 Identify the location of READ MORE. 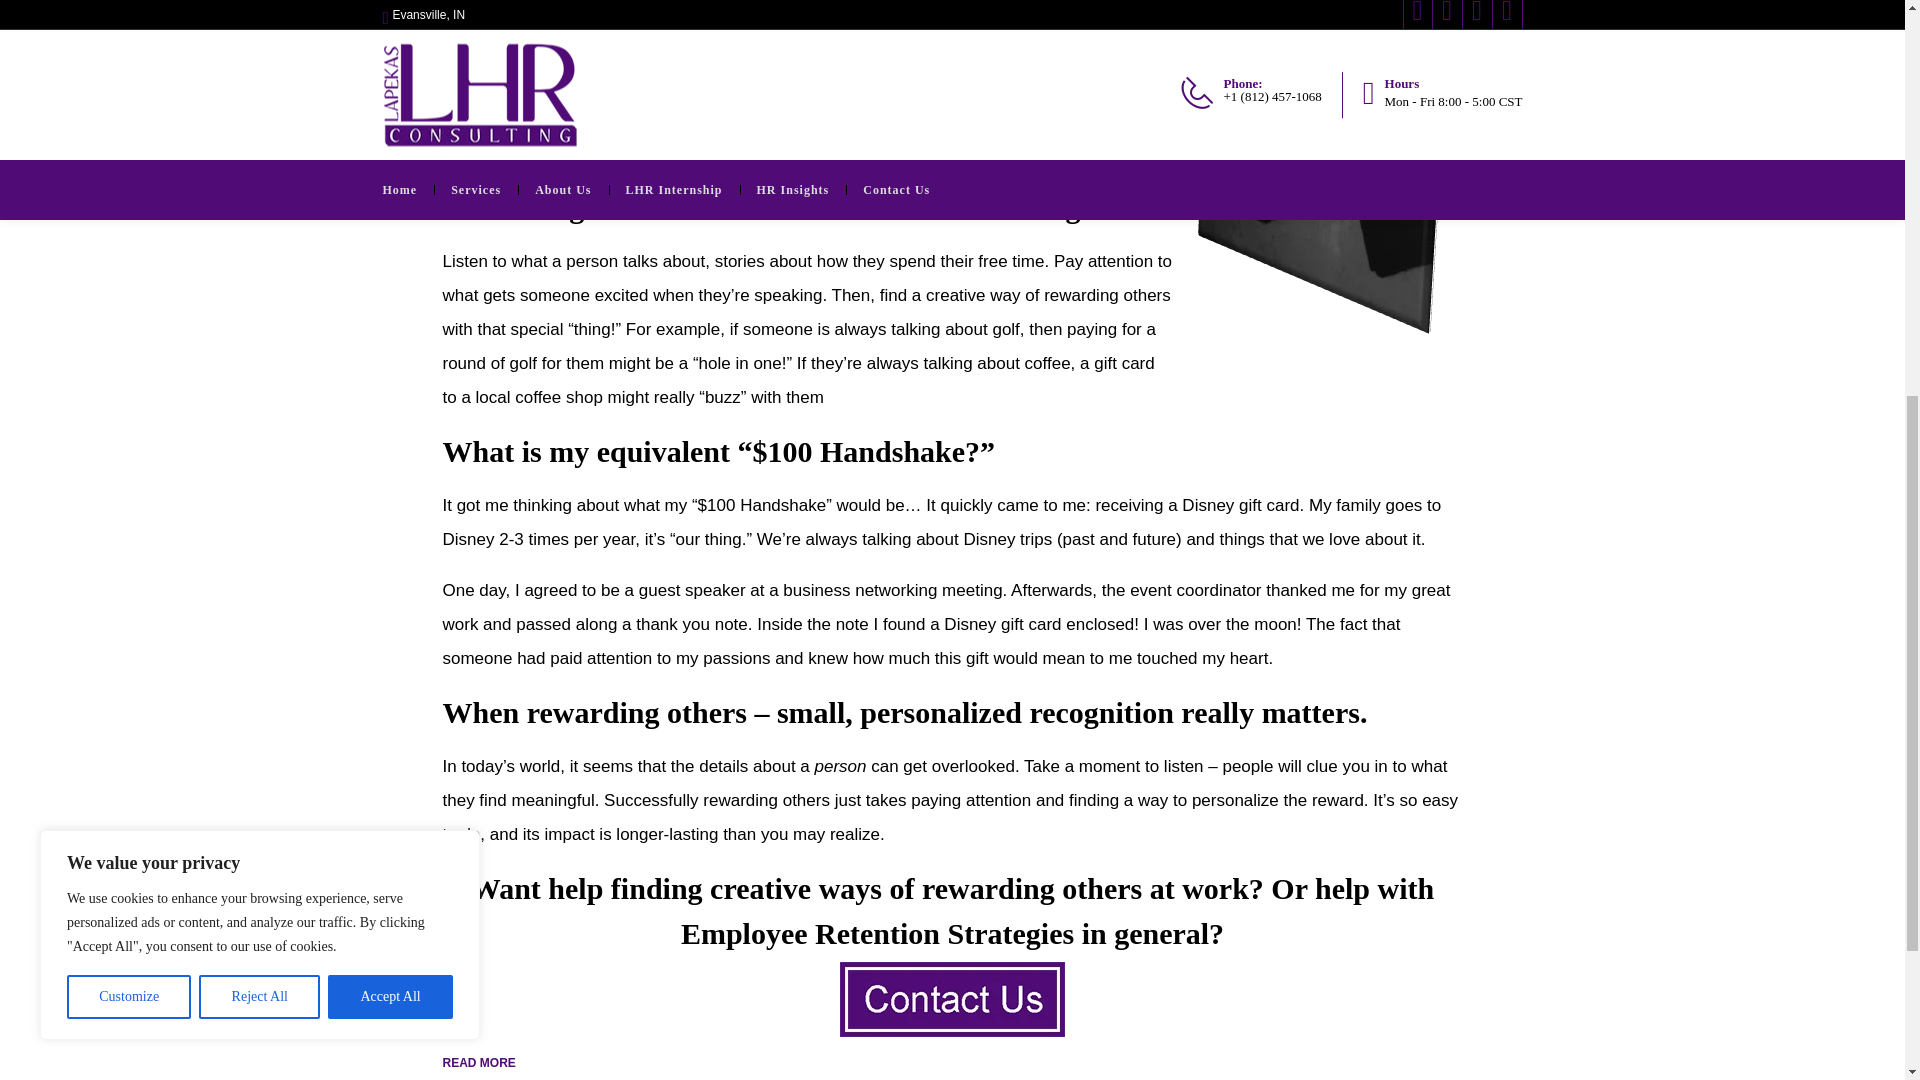
(478, 1062).